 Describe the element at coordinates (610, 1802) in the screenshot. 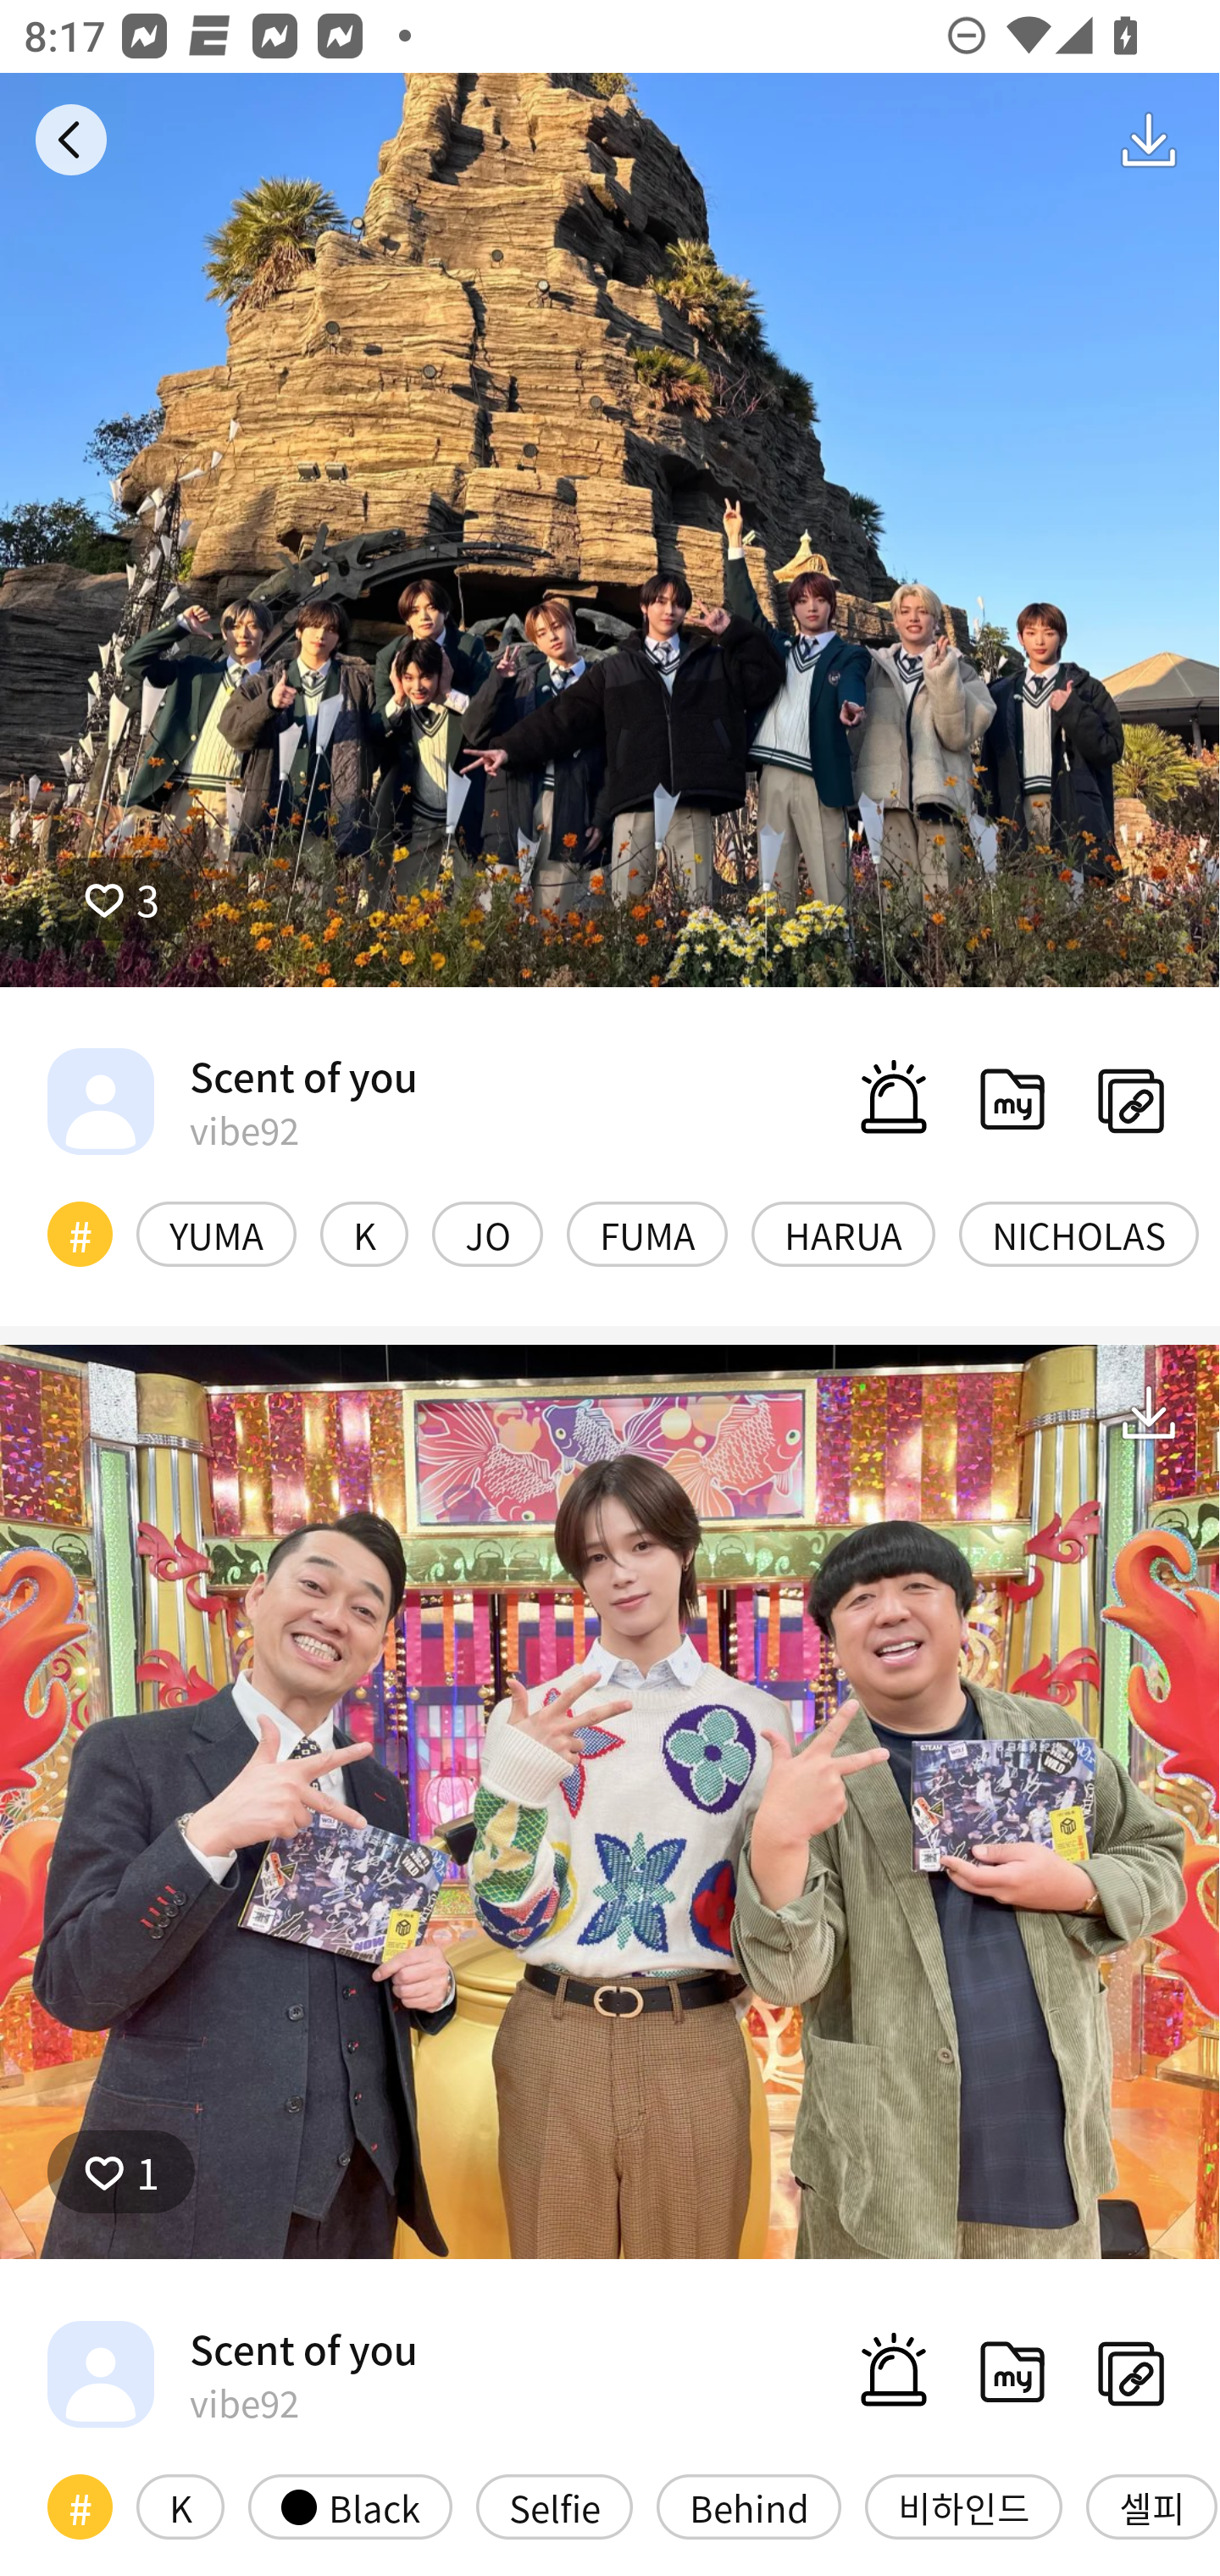

I see `1` at that location.